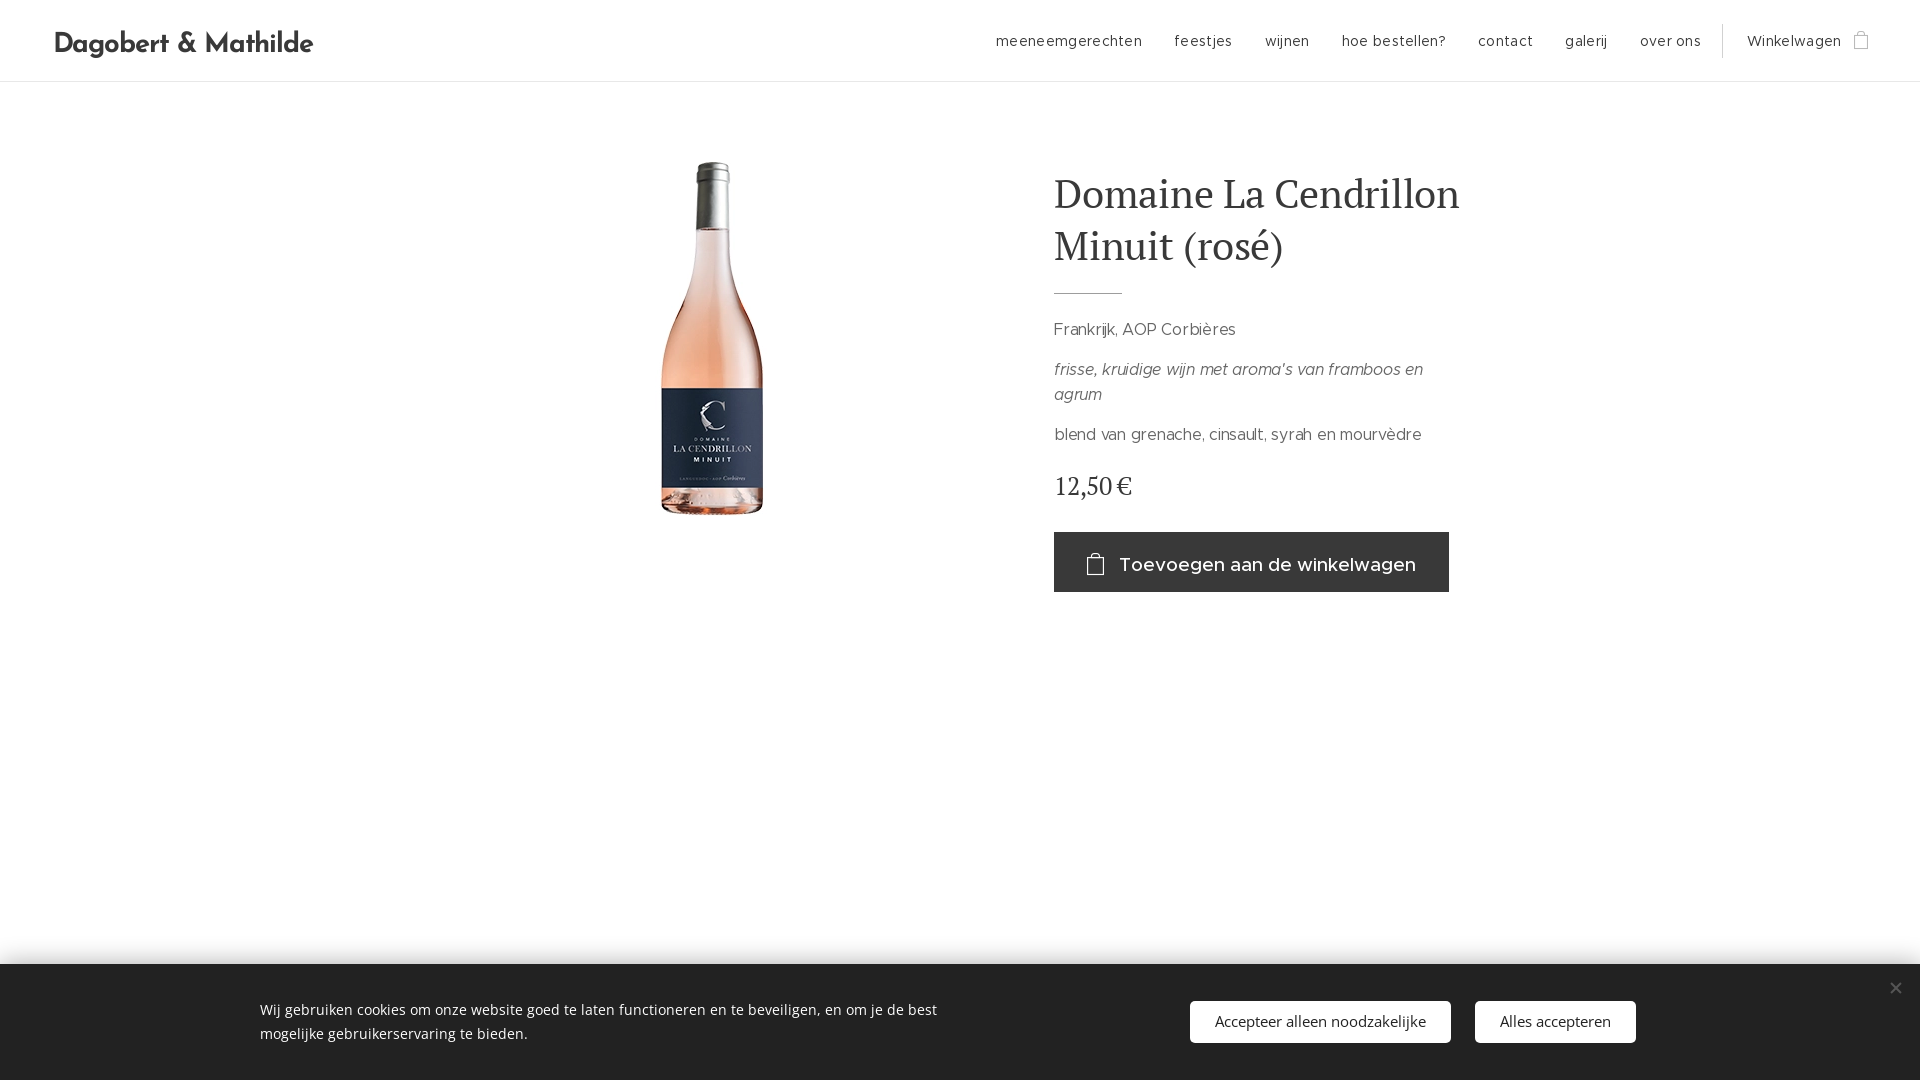  Describe the element at coordinates (1671, 41) in the screenshot. I see `over ons` at that location.